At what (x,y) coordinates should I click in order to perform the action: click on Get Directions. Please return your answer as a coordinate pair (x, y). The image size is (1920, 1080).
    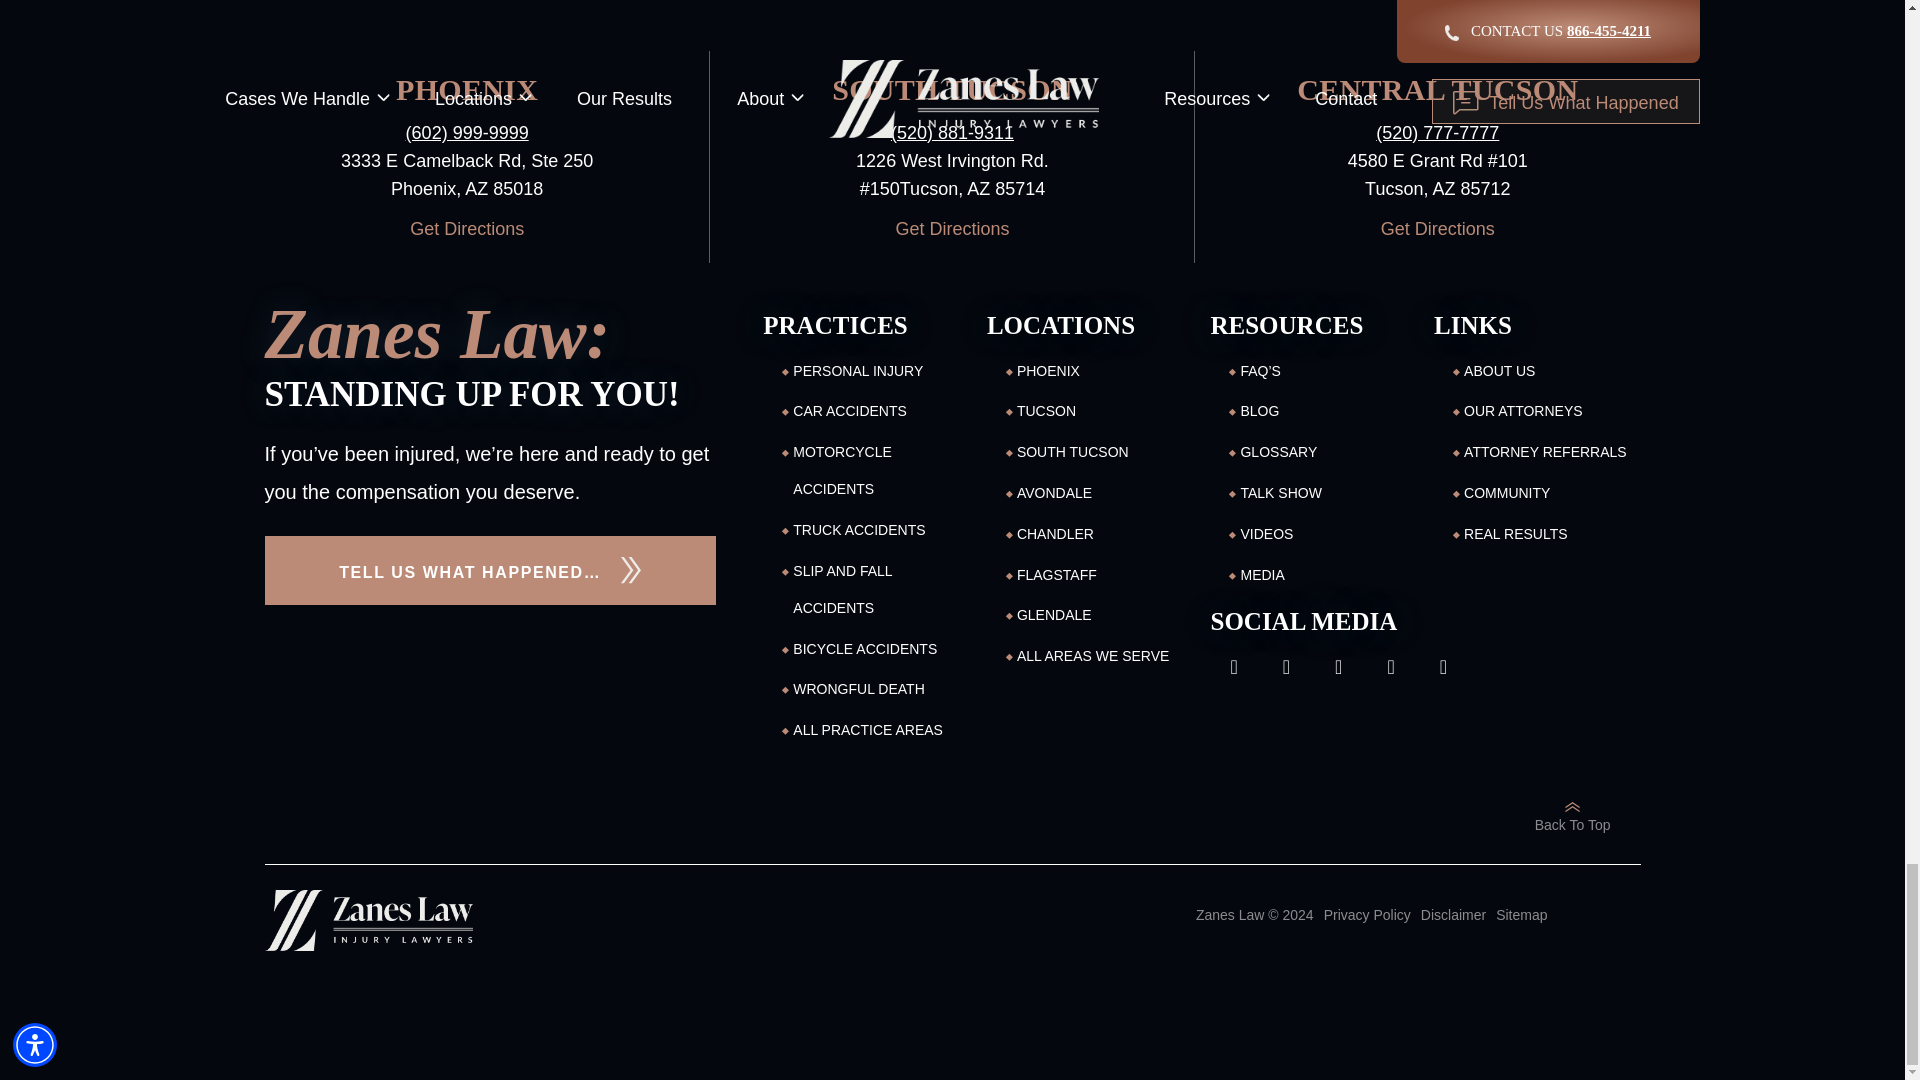
    Looking at the image, I should click on (1436, 228).